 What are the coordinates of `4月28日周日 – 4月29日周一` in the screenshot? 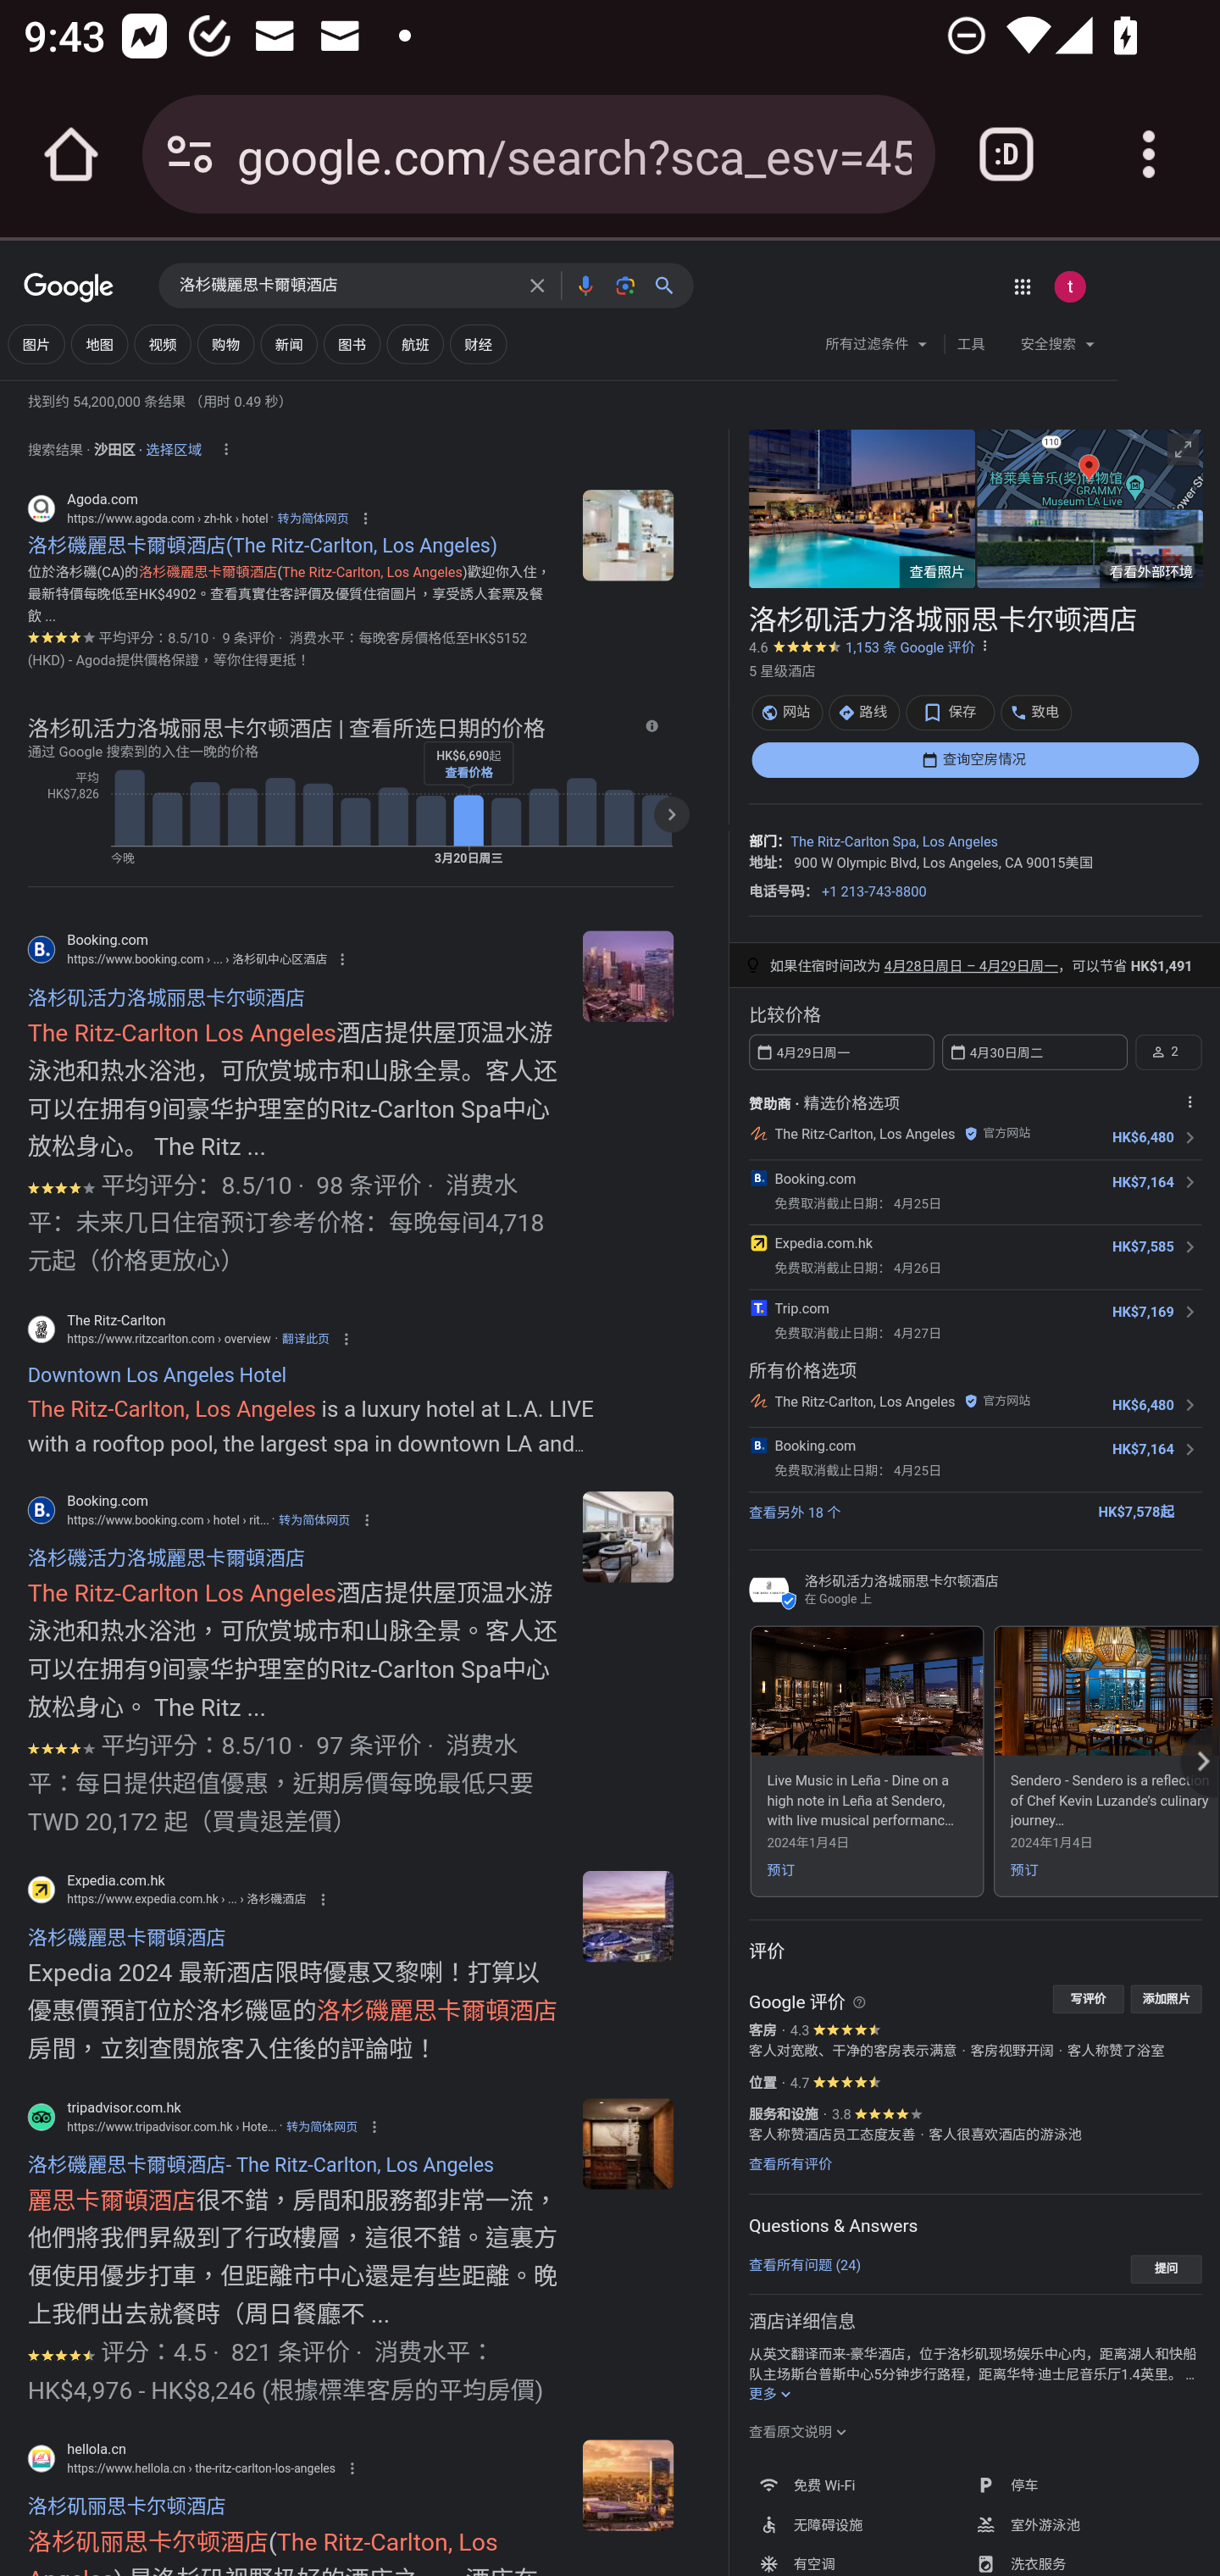 It's located at (970, 966).